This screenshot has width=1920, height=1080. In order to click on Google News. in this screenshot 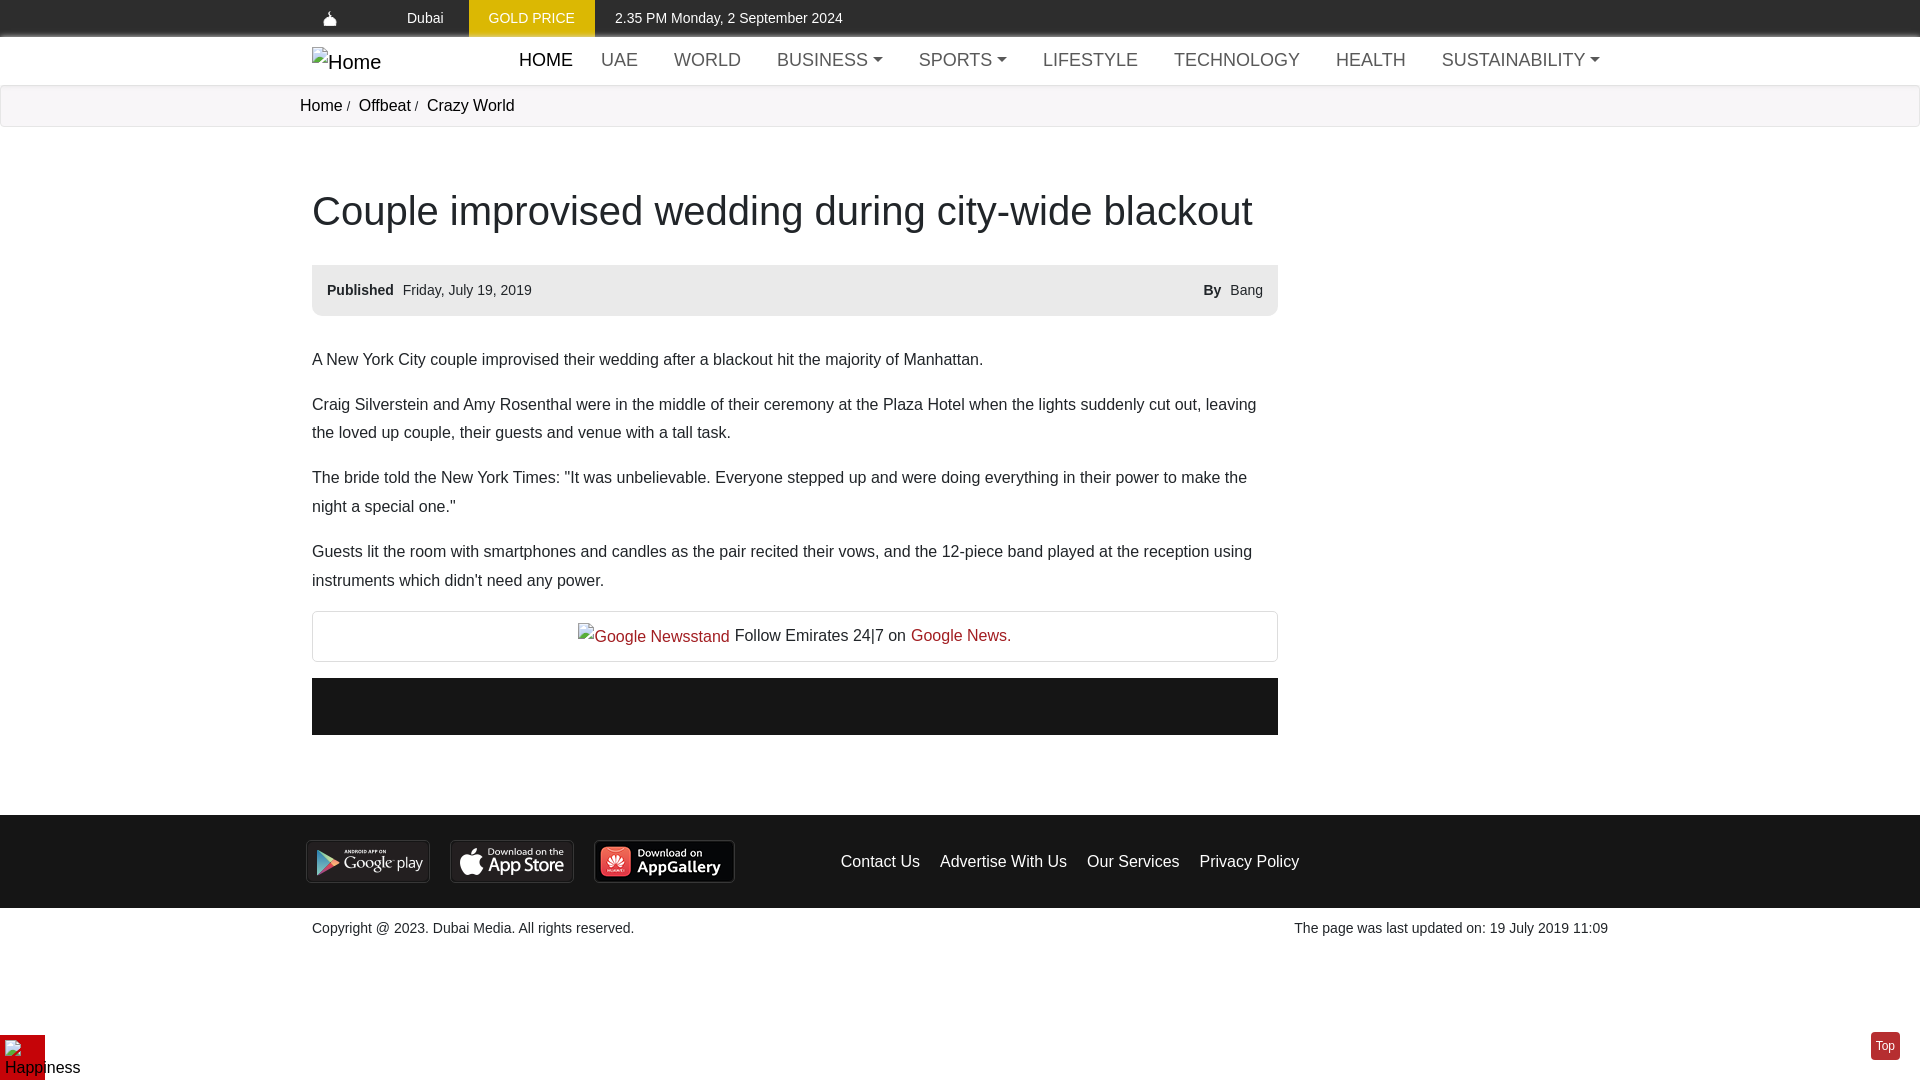, I will do `click(960, 636)`.